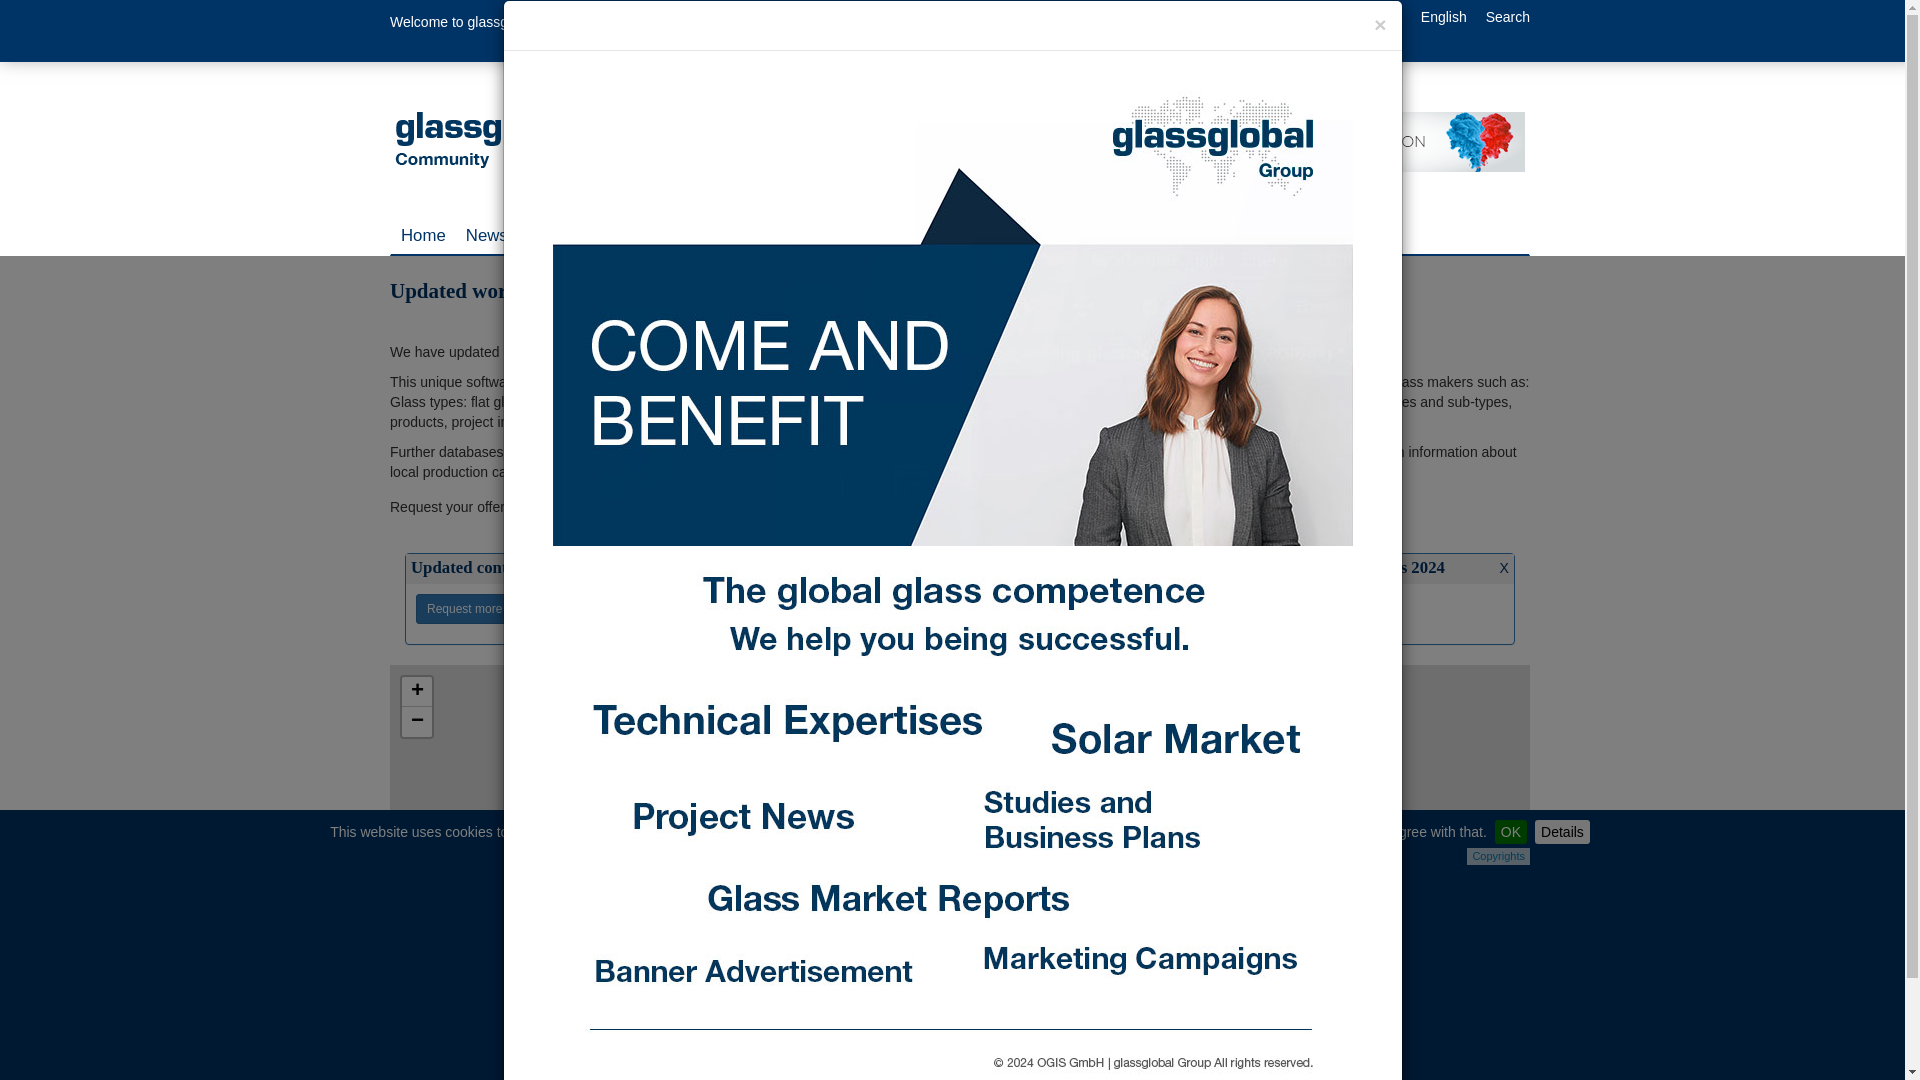  I want to click on OK, so click(1510, 831).